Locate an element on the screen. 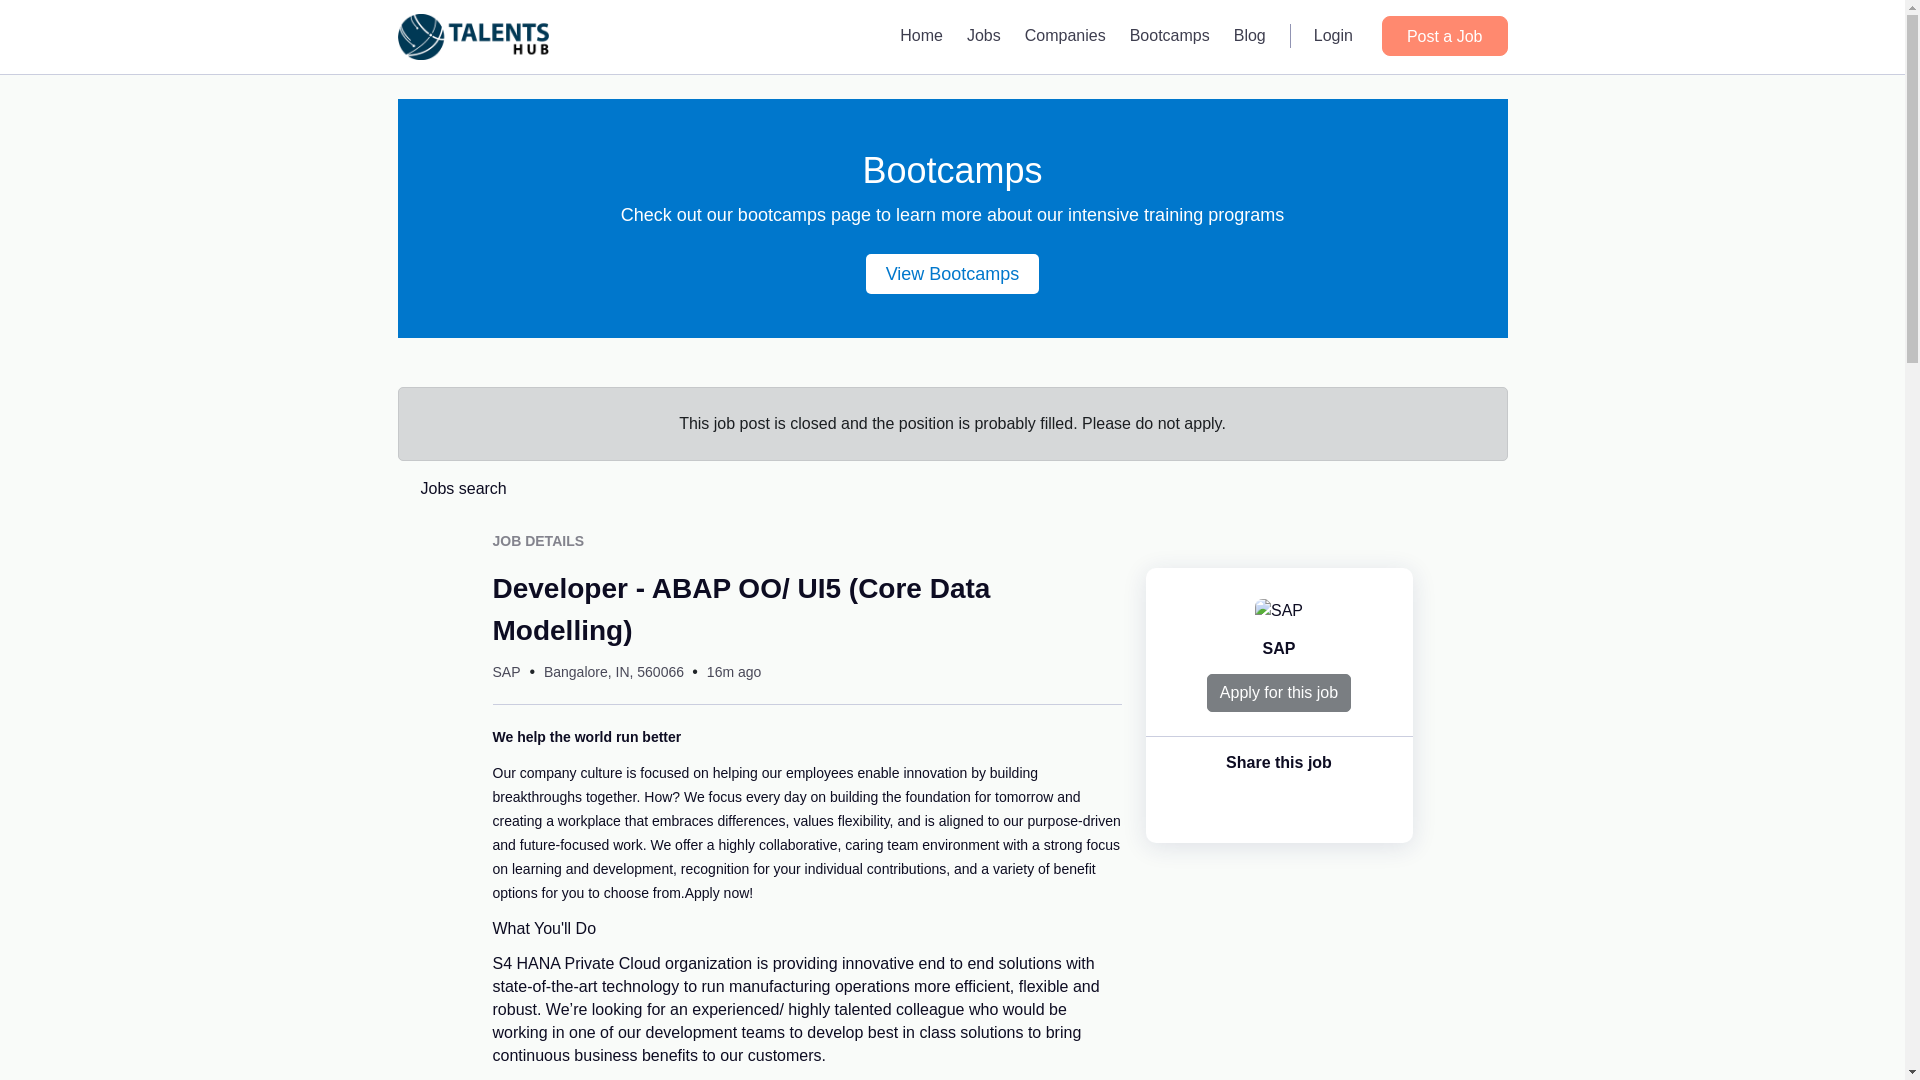 The height and width of the screenshot is (1080, 1920). Share to Linkedin is located at coordinates (1278, 804).